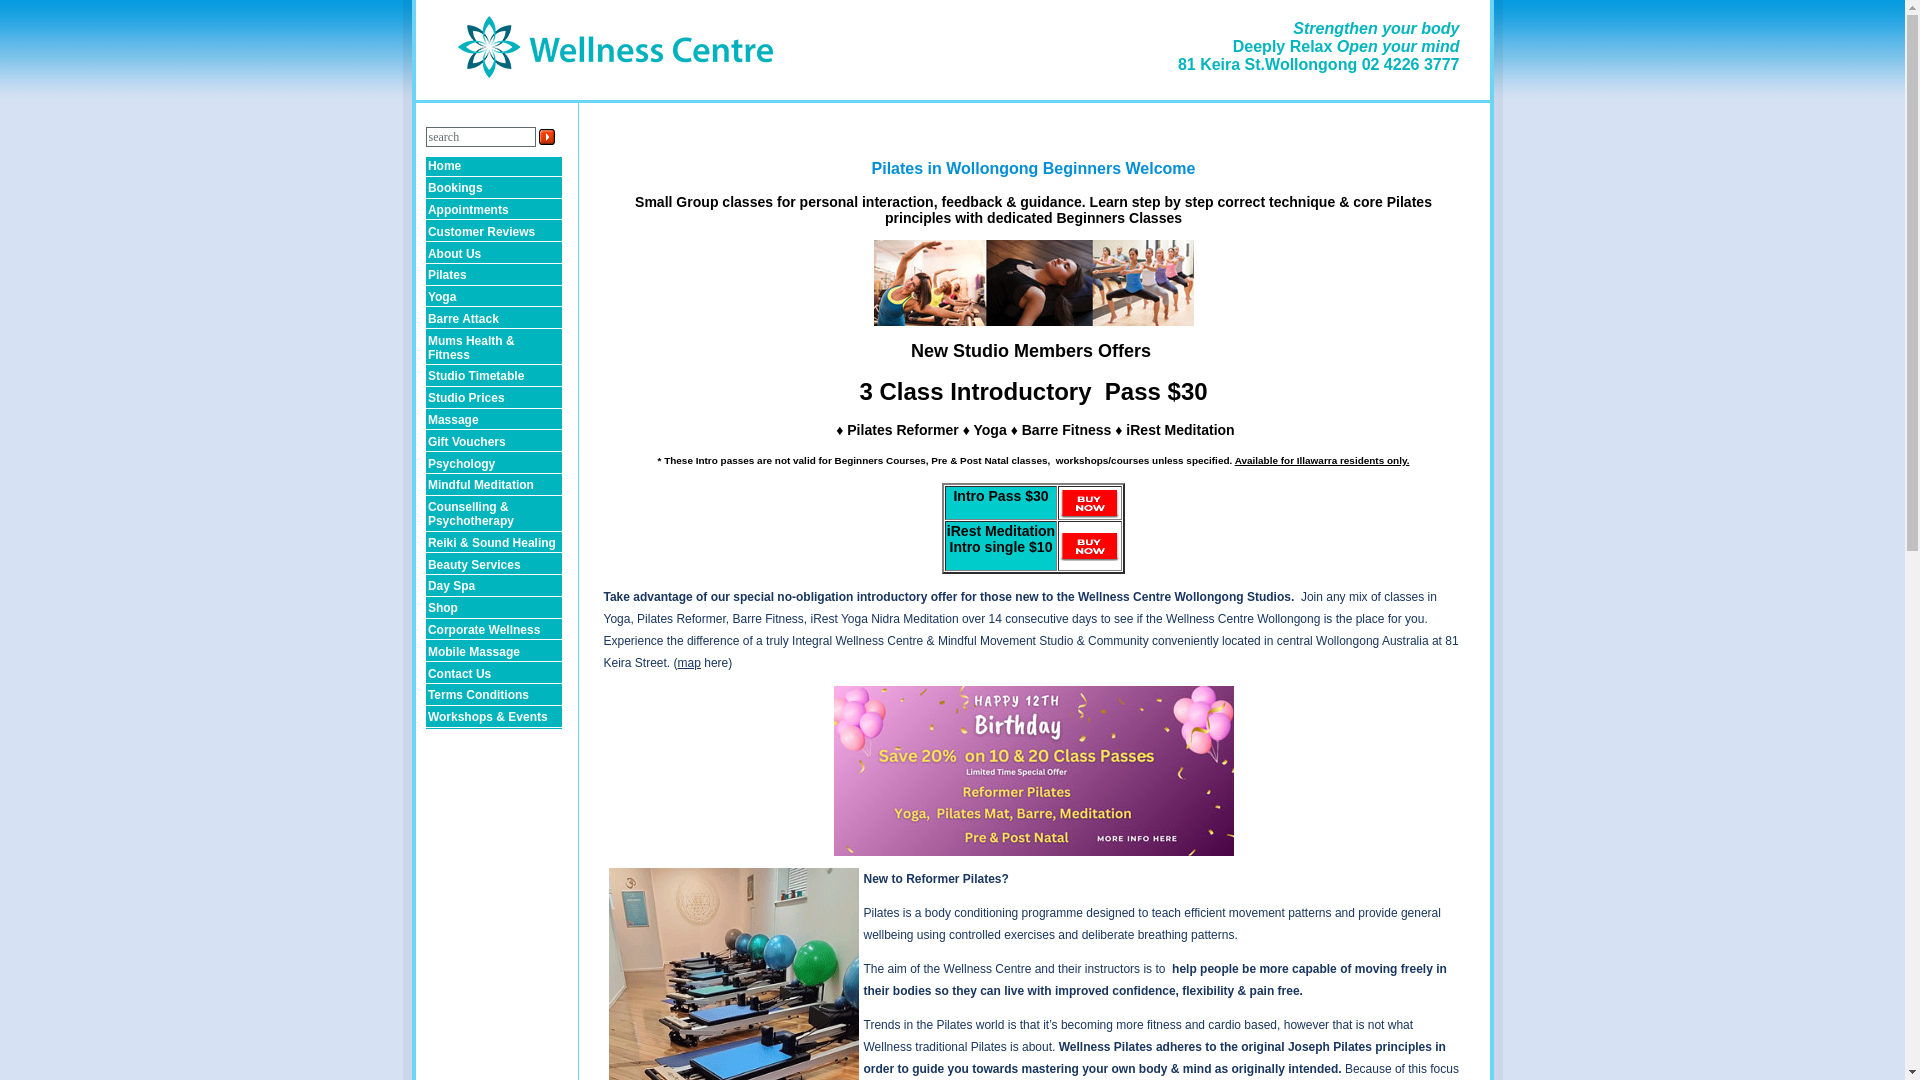 The width and height of the screenshot is (1920, 1080). I want to click on Shop, so click(494, 609).